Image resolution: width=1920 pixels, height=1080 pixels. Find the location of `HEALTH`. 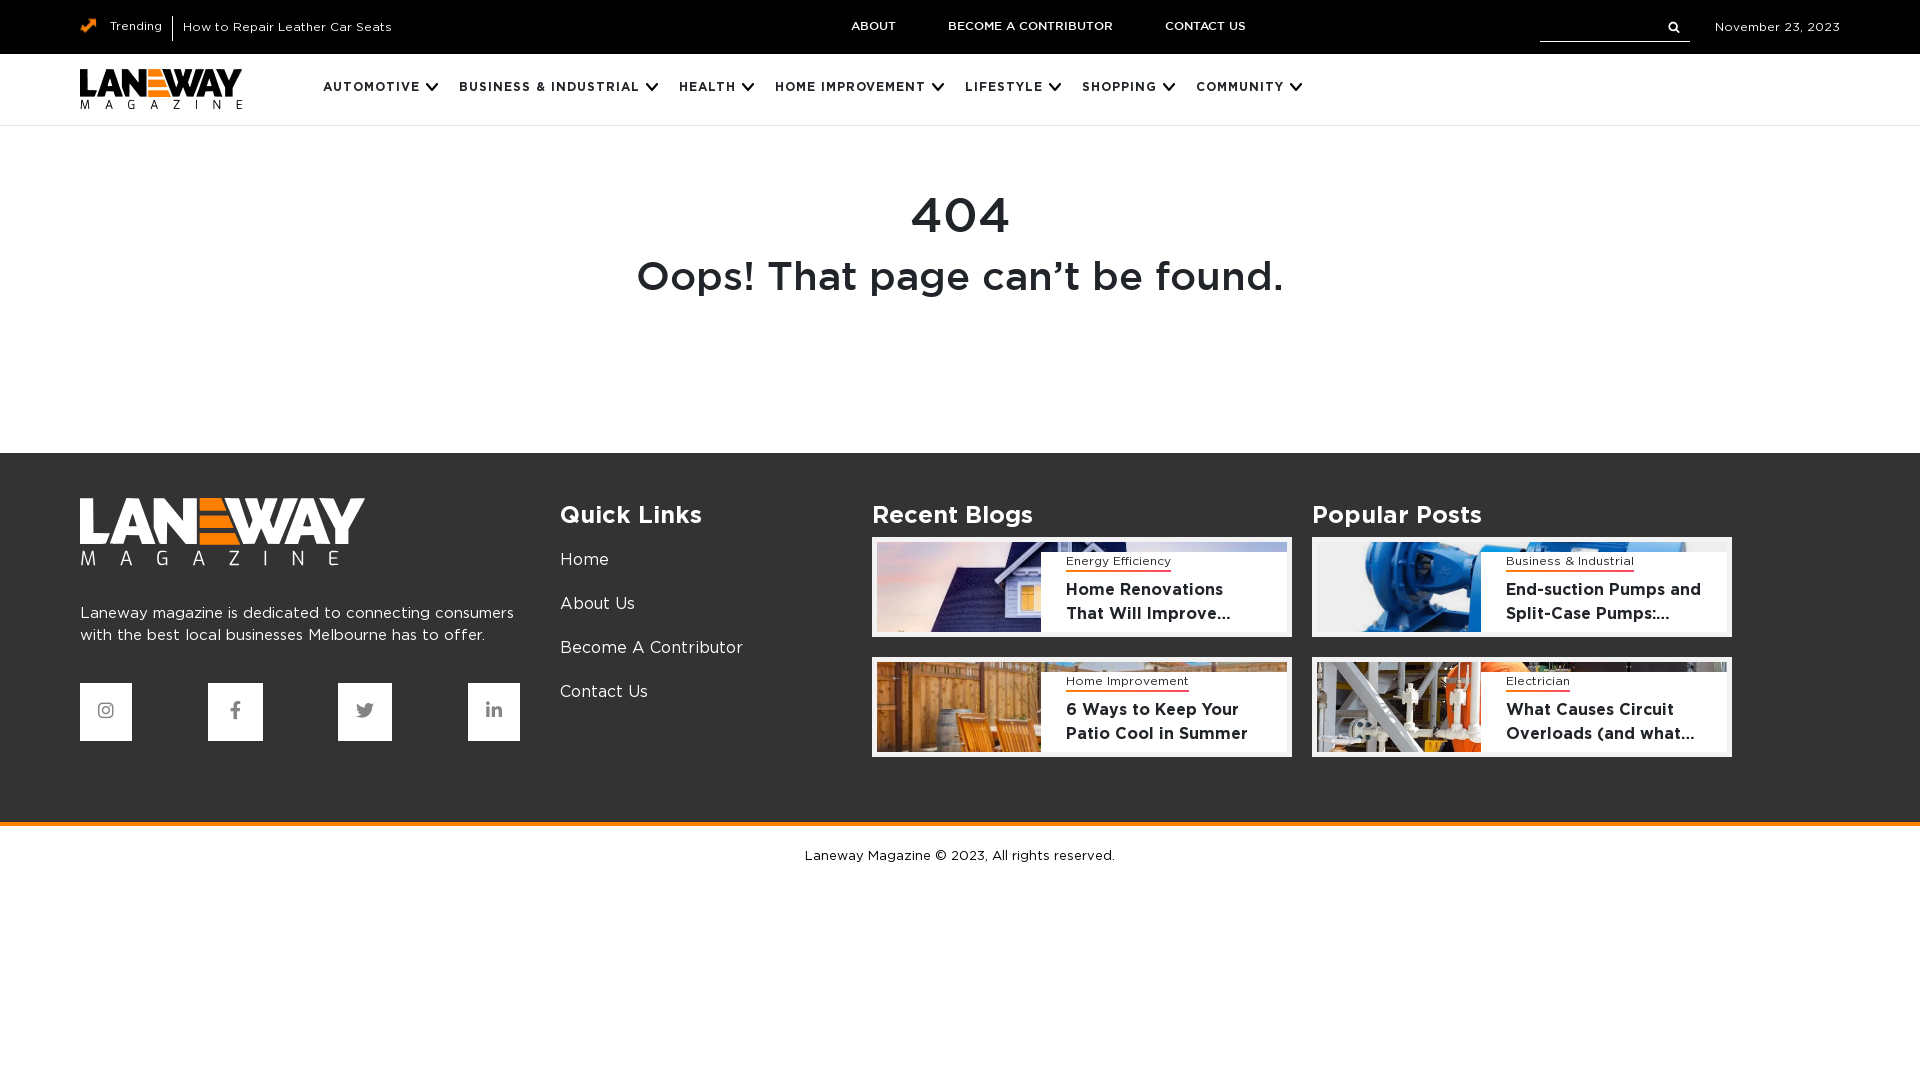

HEALTH is located at coordinates (708, 90).